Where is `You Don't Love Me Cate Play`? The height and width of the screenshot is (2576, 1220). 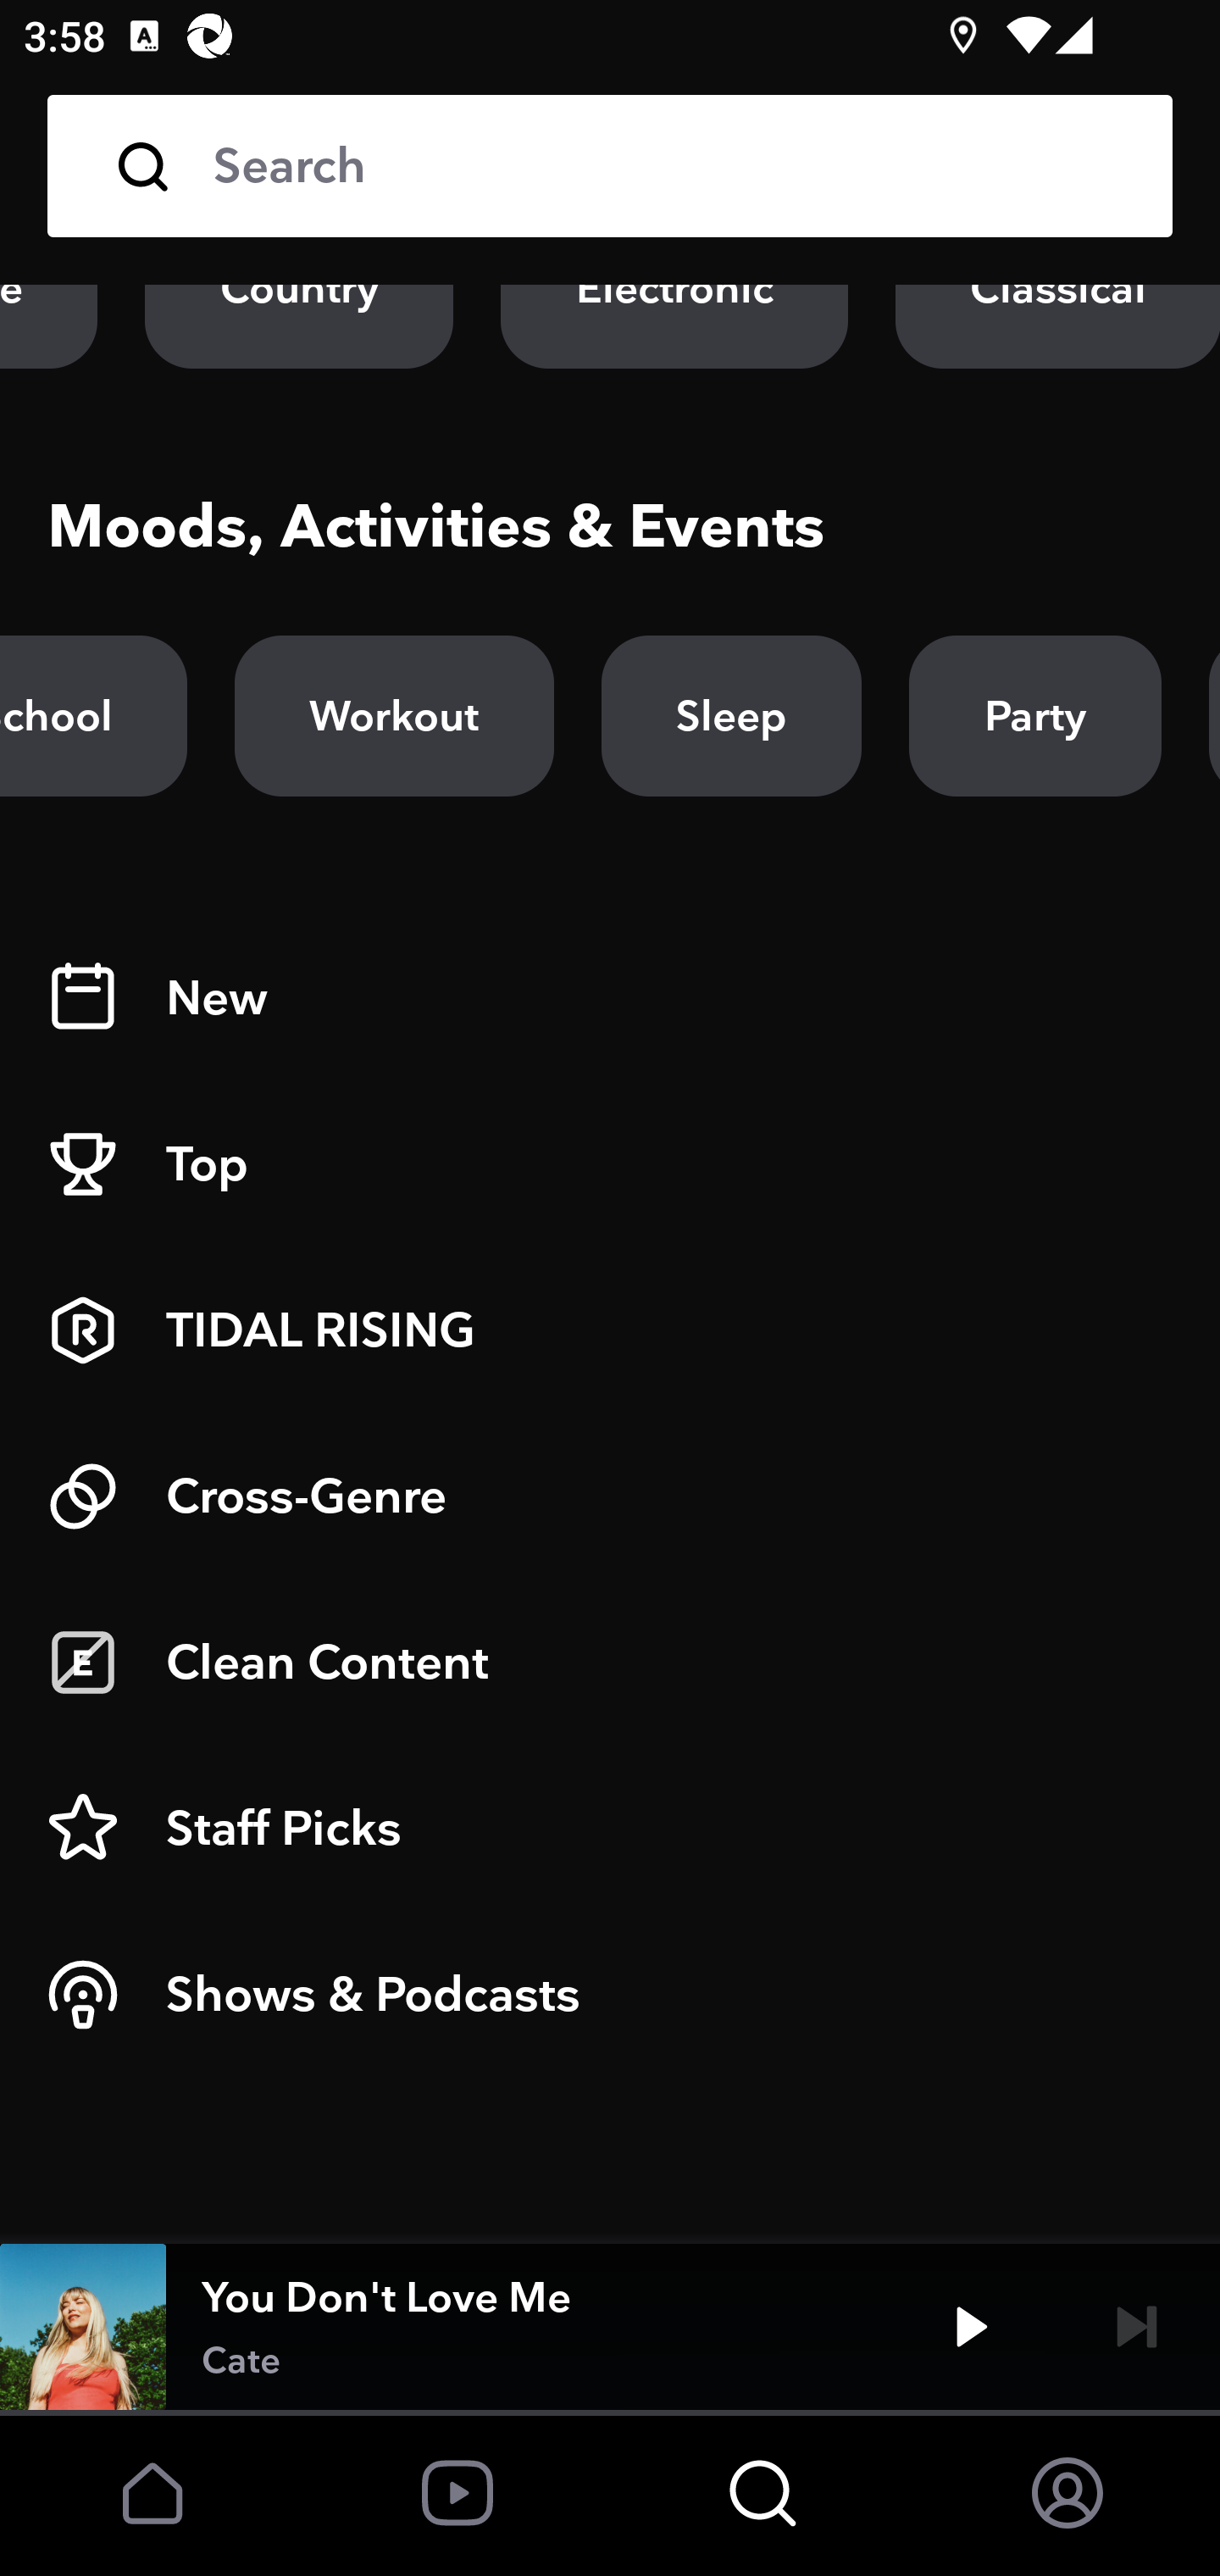
You Don't Love Me Cate Play is located at coordinates (610, 2327).